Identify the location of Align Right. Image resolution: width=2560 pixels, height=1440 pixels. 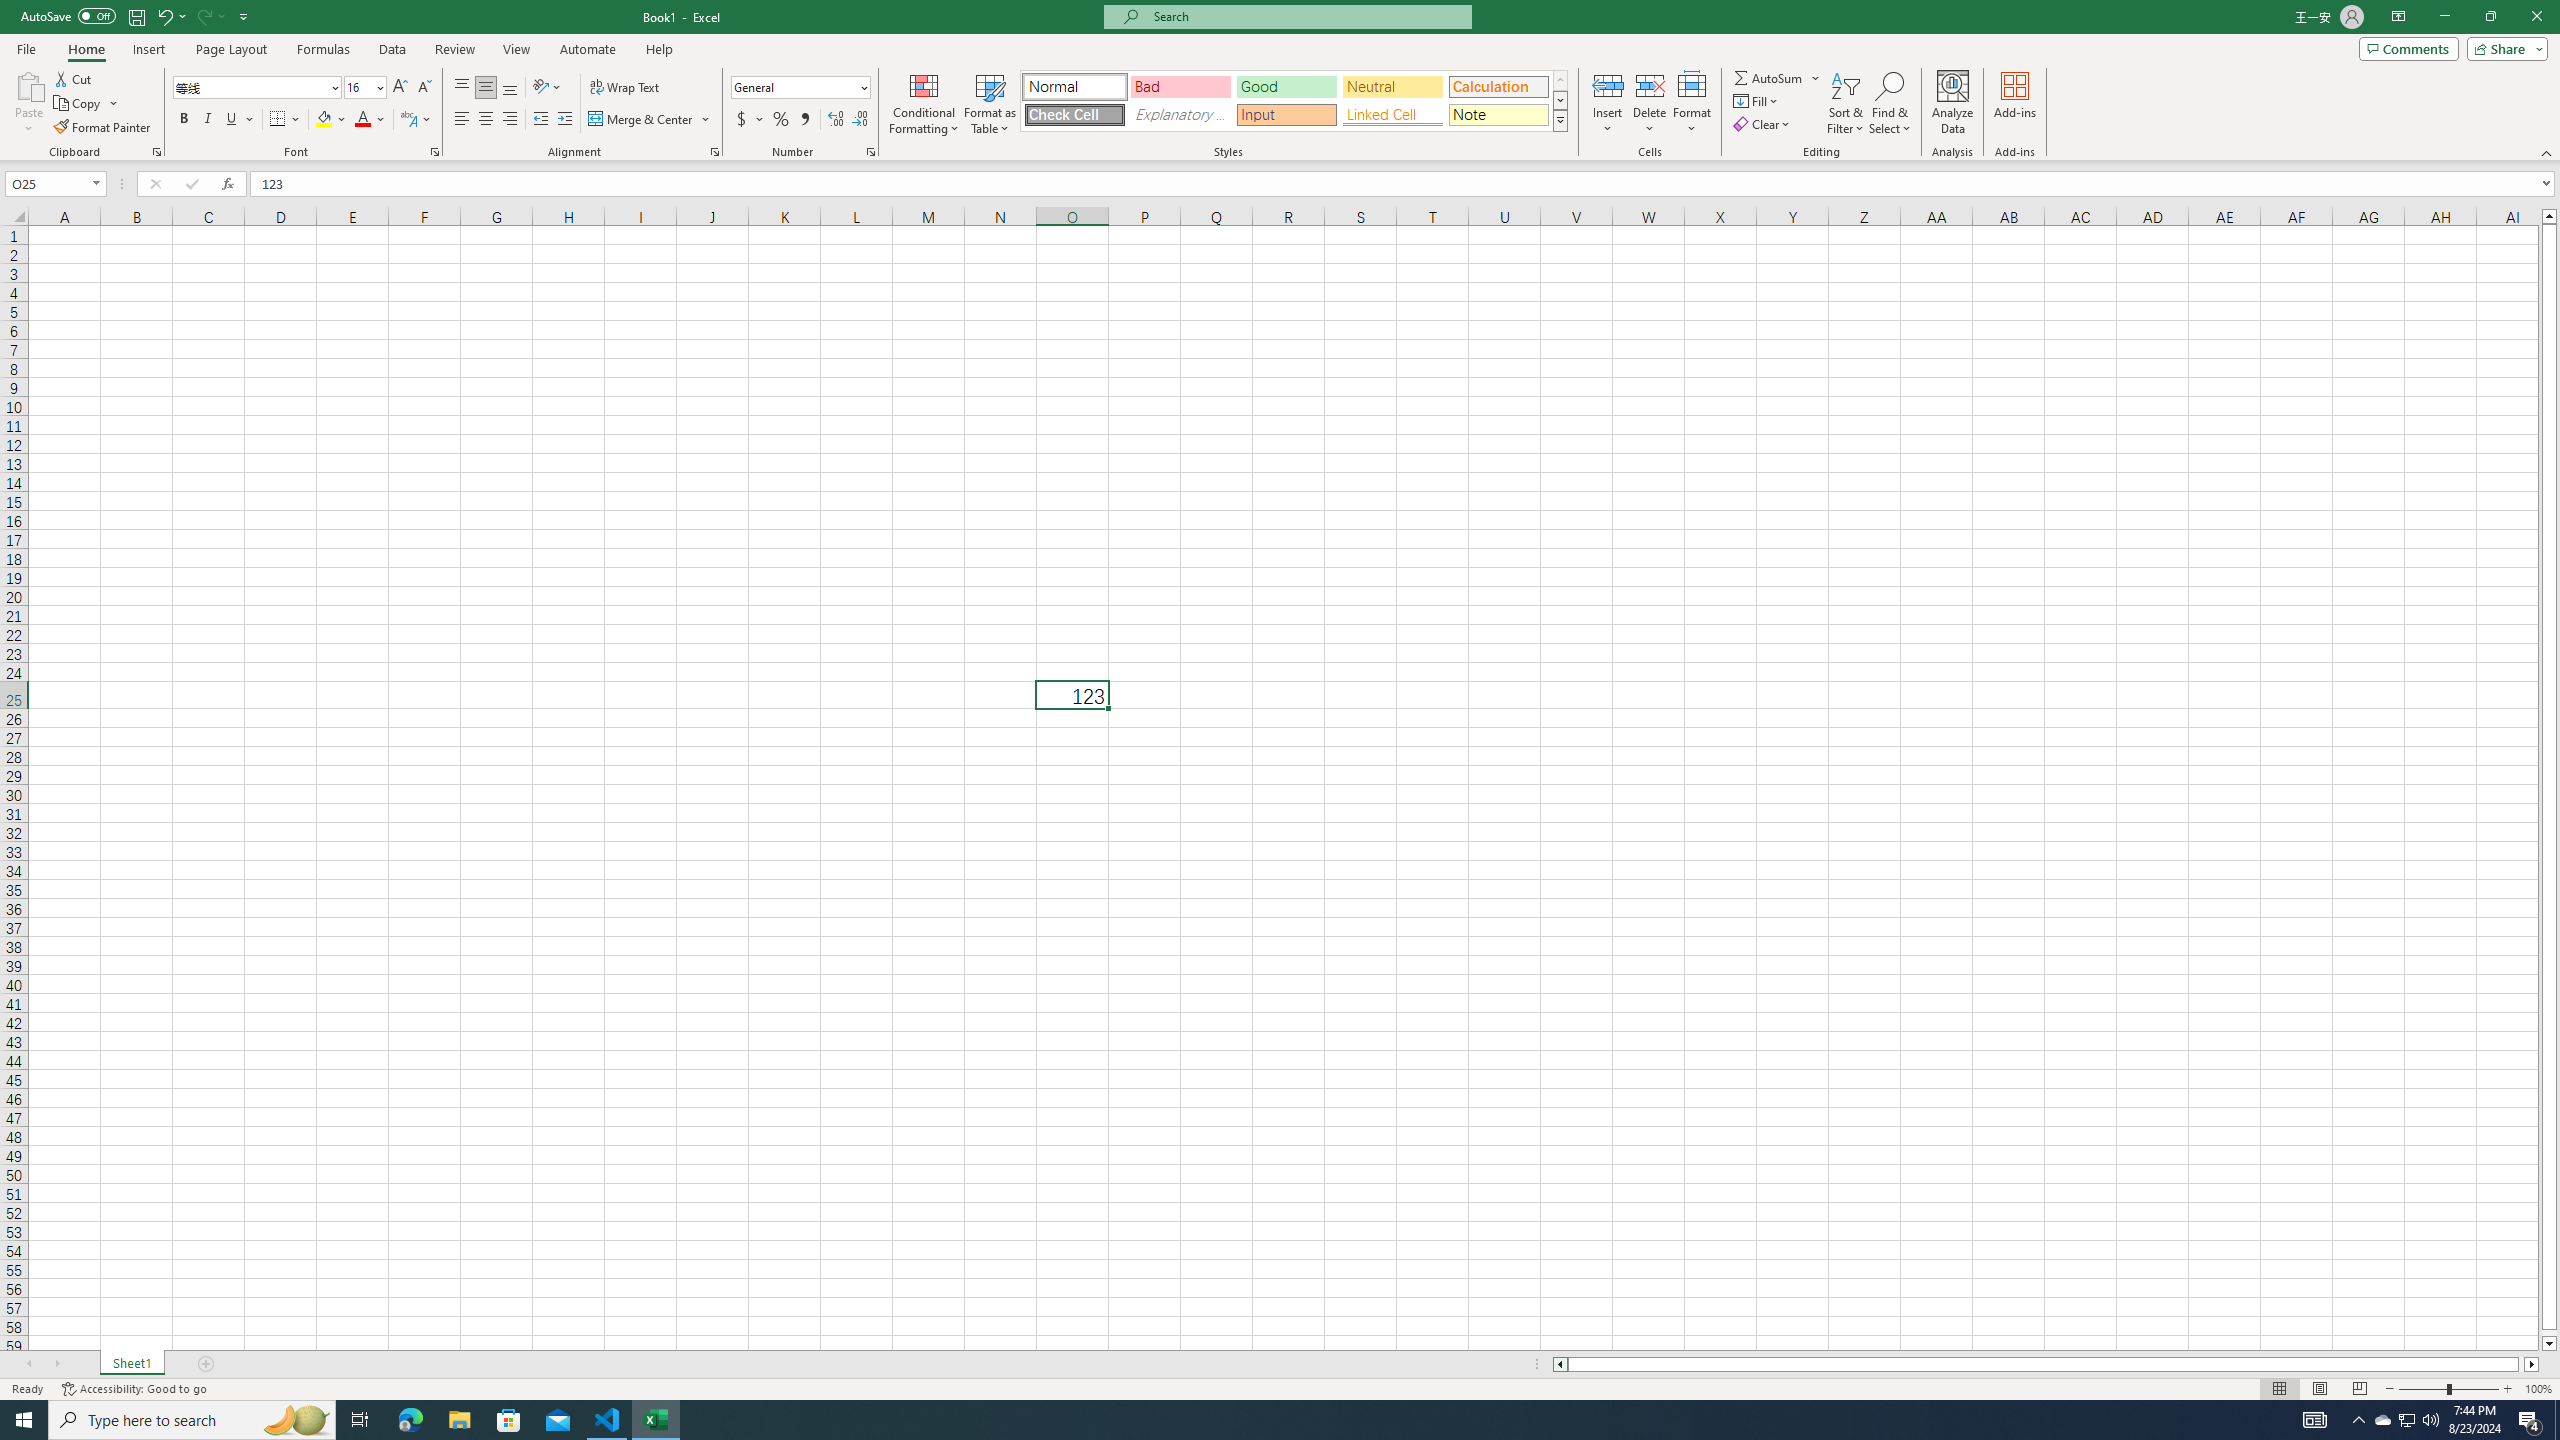
(510, 120).